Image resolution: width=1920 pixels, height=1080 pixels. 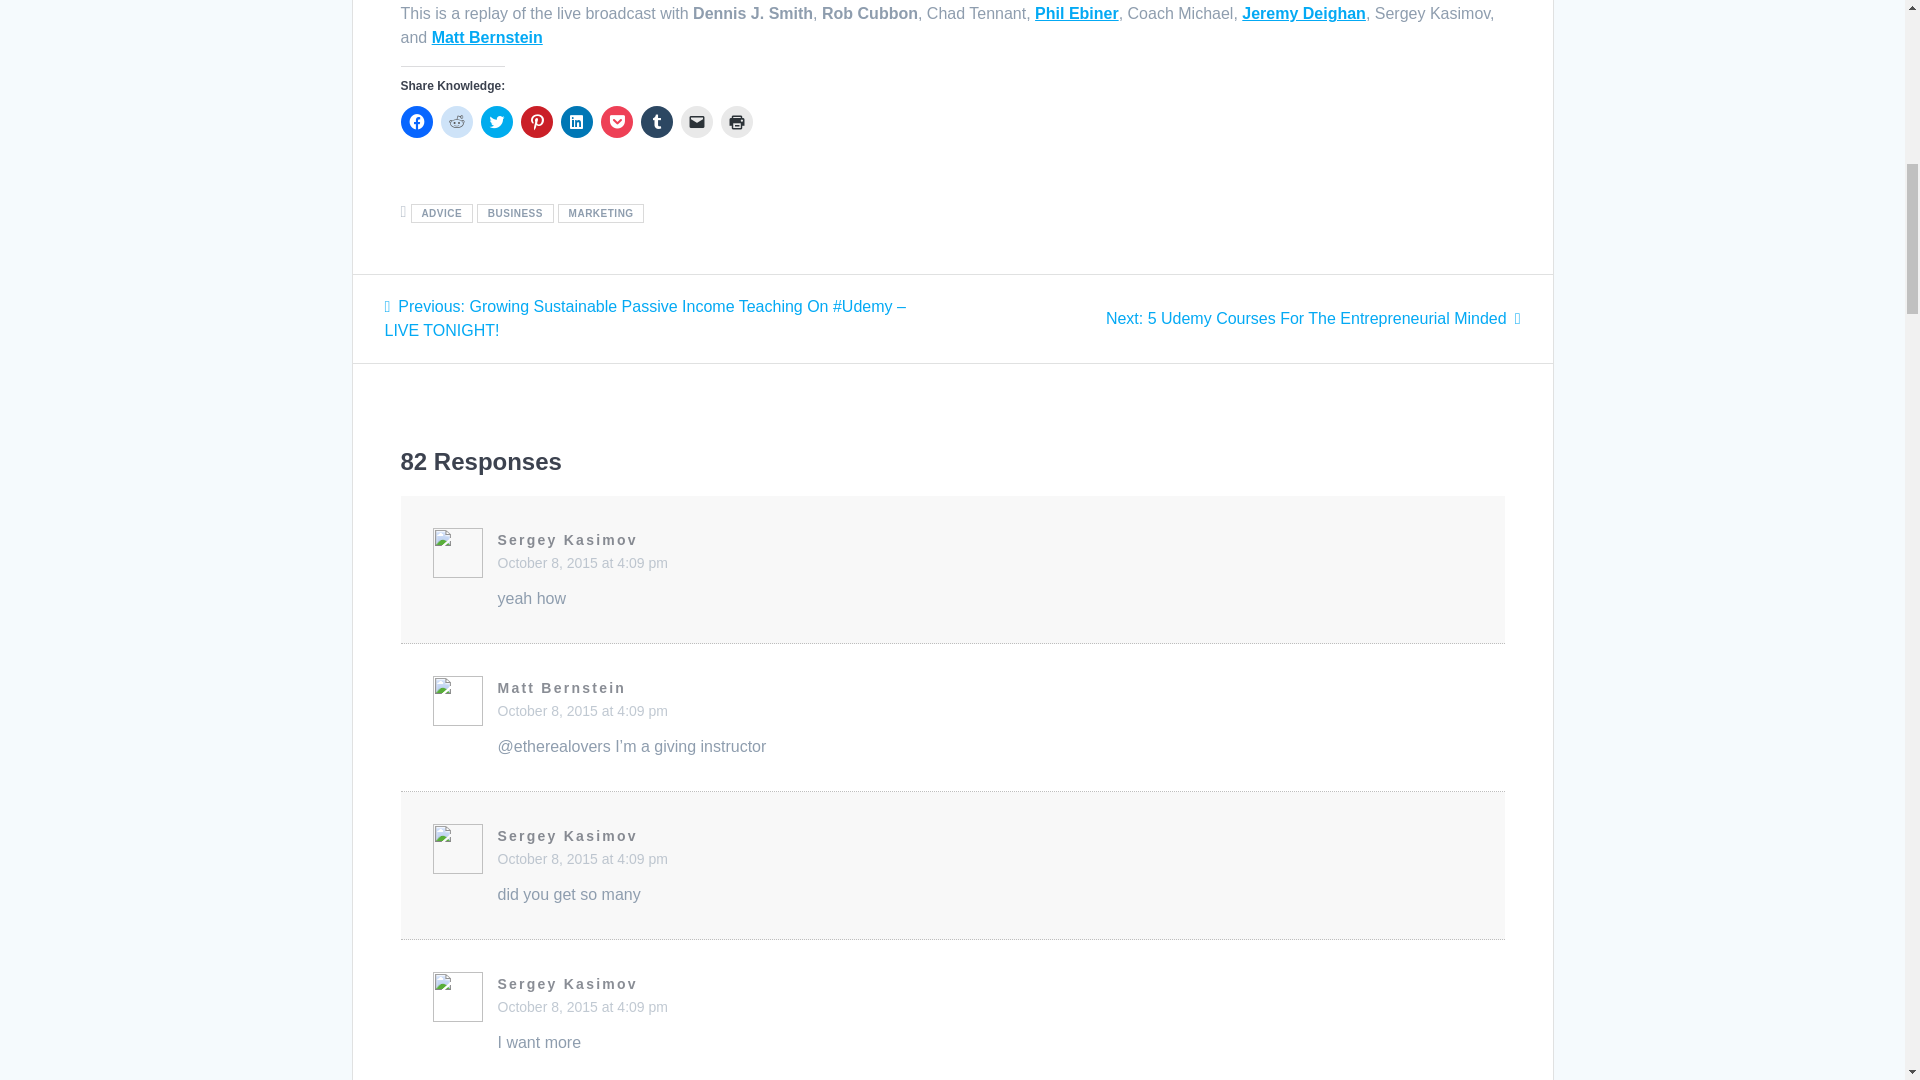 I want to click on Click to email a link to a friend, so click(x=567, y=540).